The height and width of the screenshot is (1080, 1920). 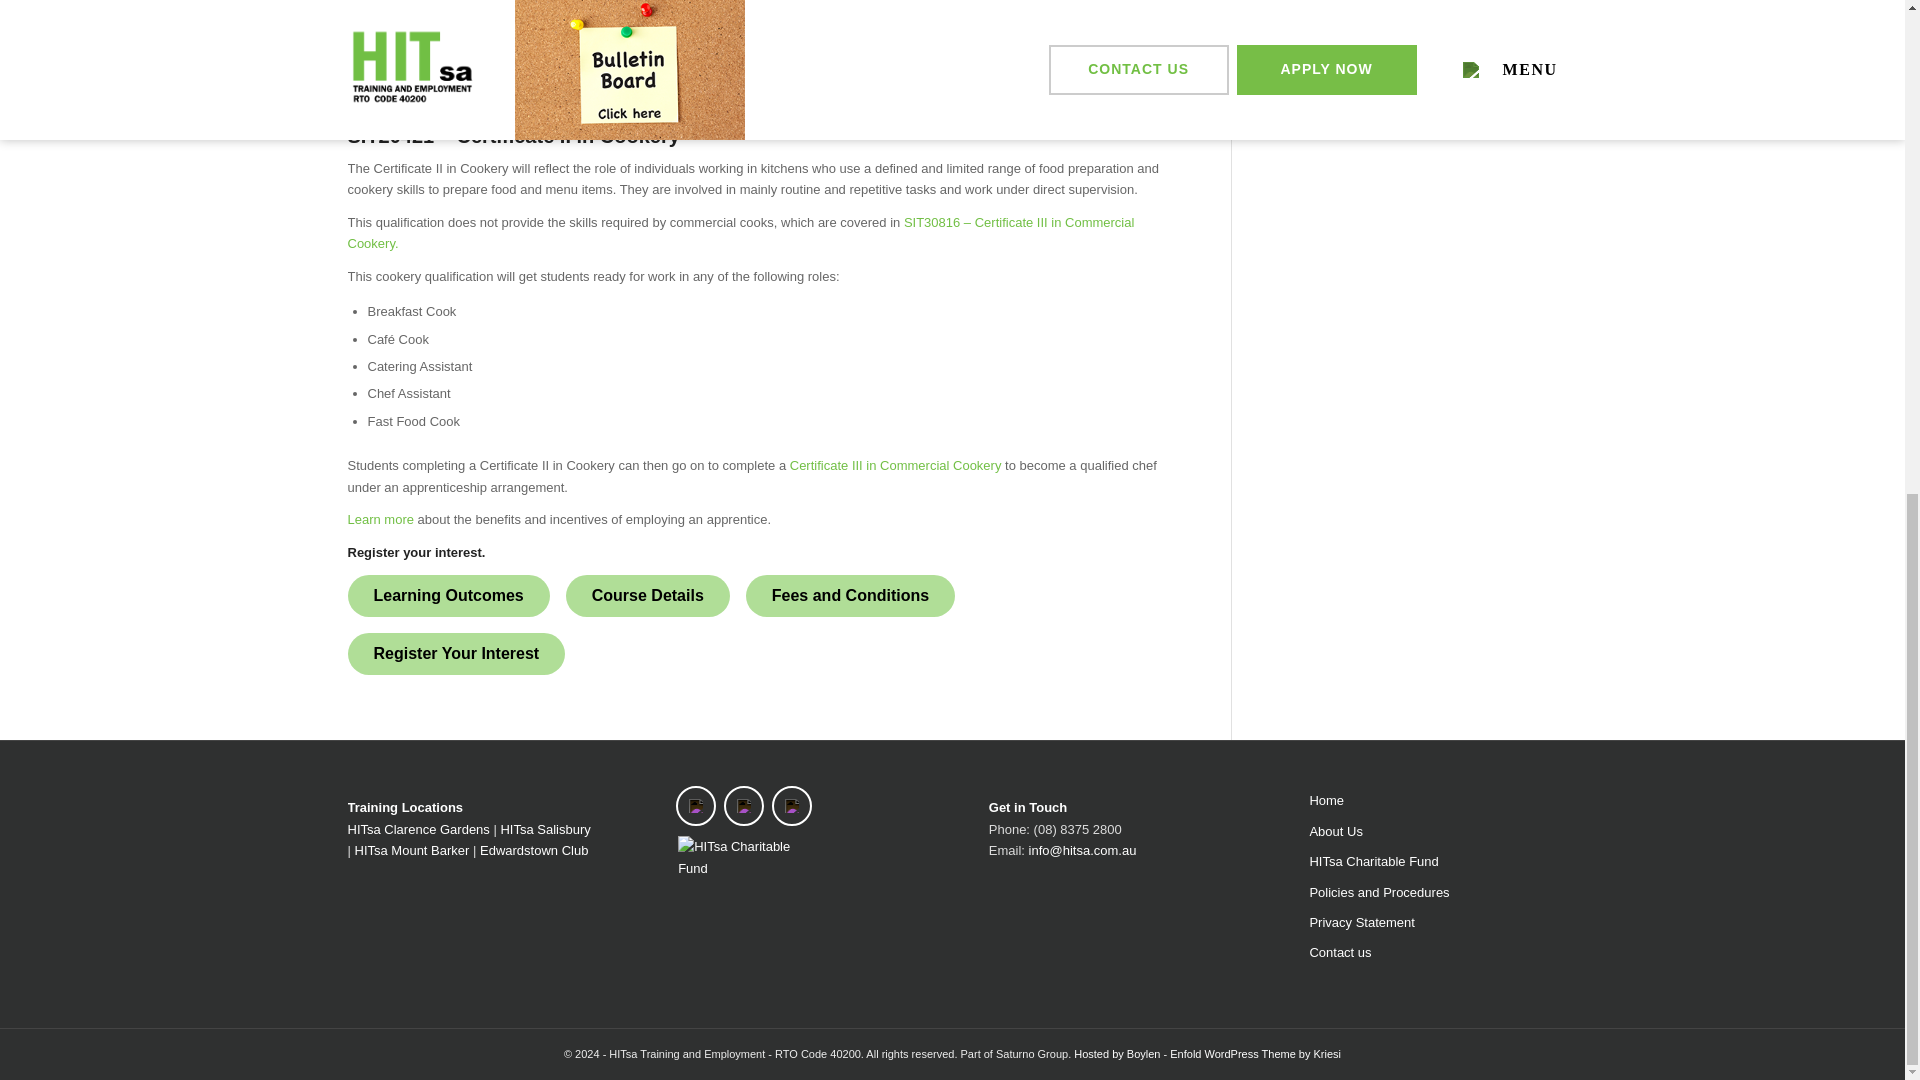 What do you see at coordinates (792, 806) in the screenshot?
I see `Subscribe to our YouTube!` at bounding box center [792, 806].